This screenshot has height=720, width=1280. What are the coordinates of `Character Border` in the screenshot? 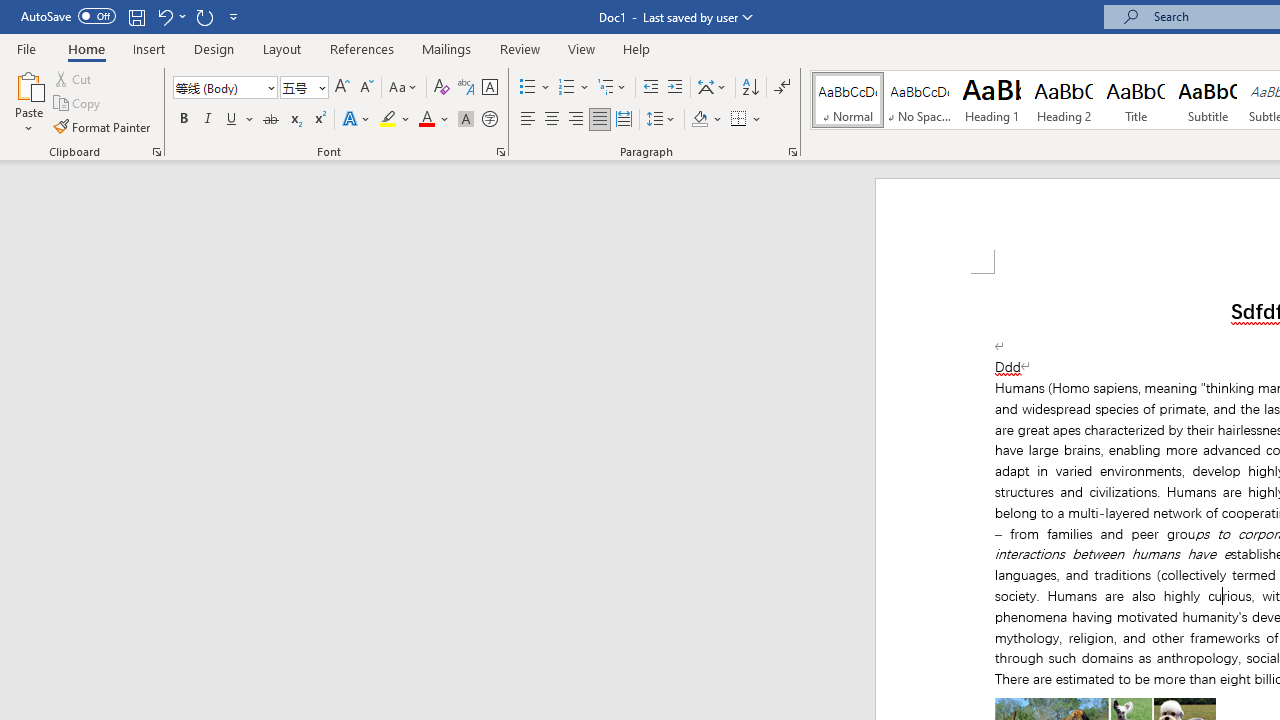 It's located at (489, 88).